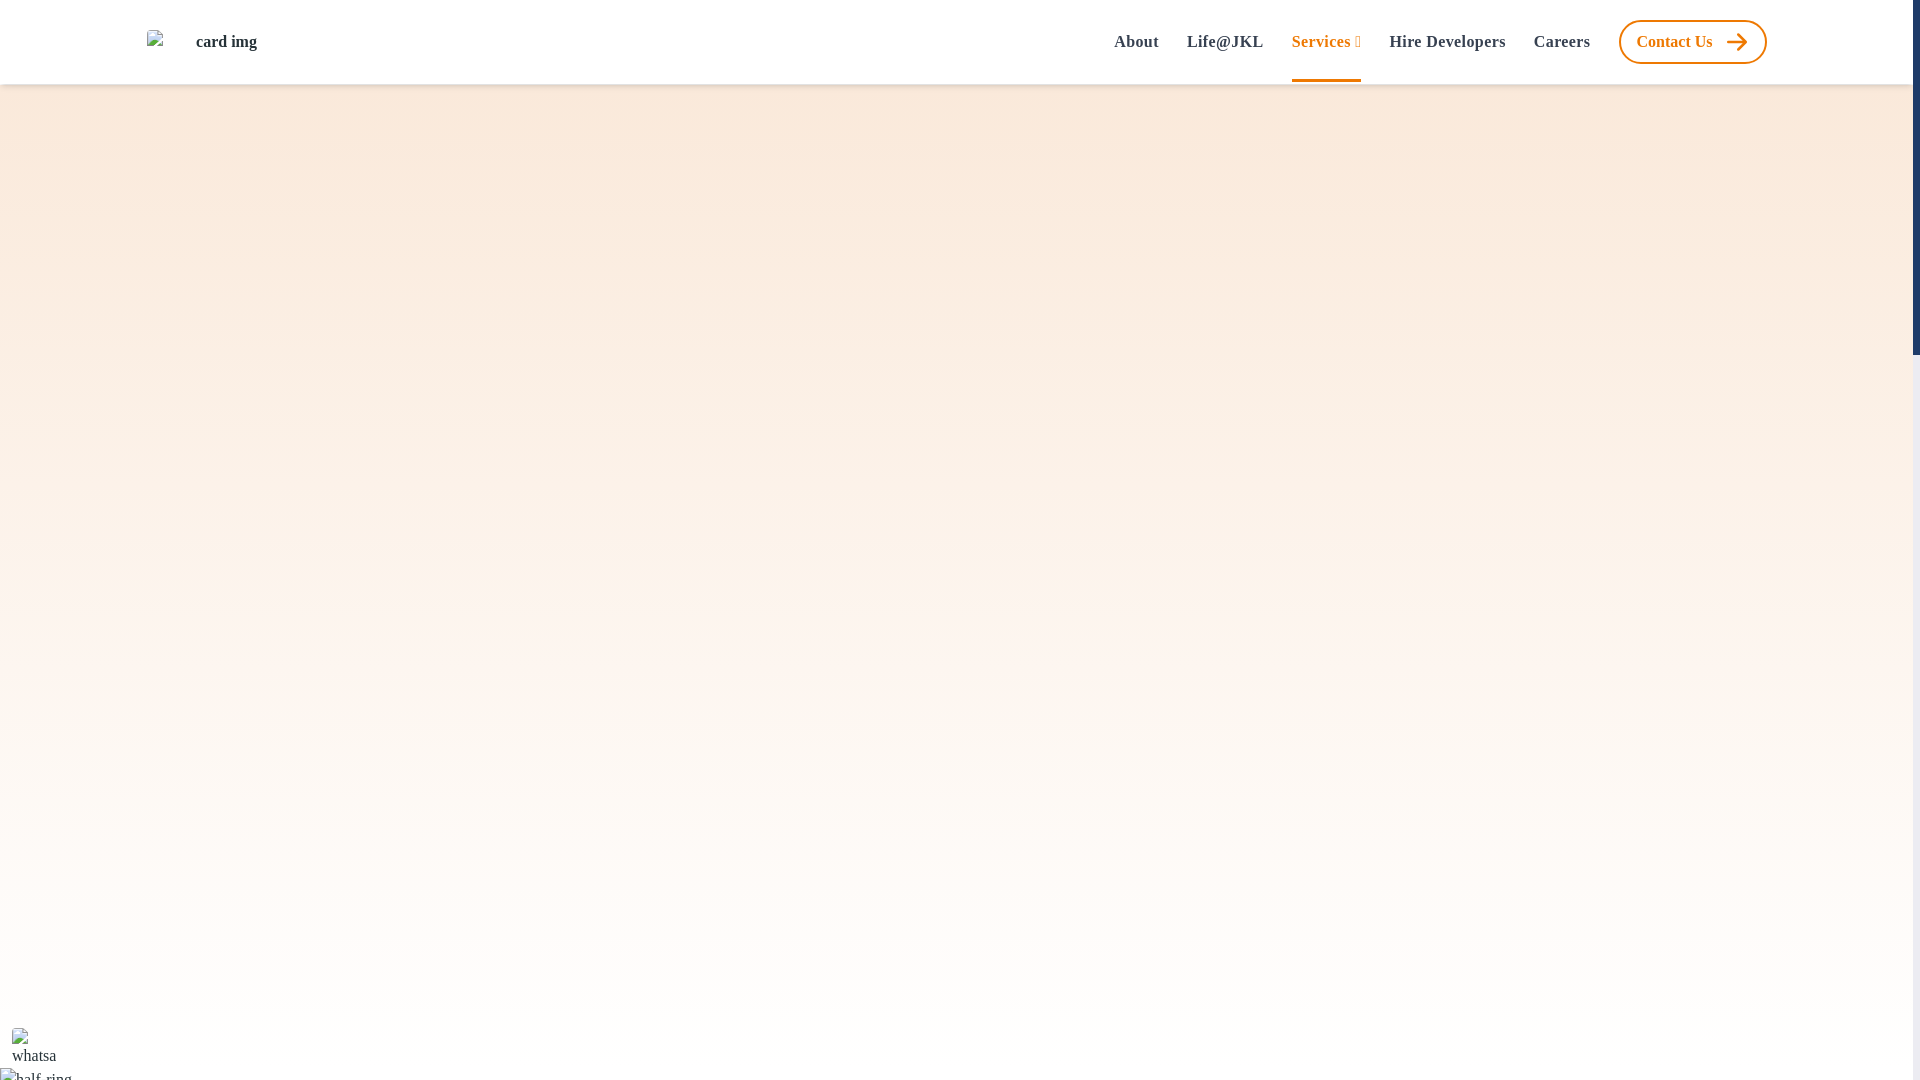 The height and width of the screenshot is (1080, 1920). What do you see at coordinates (1136, 42) in the screenshot?
I see `About` at bounding box center [1136, 42].